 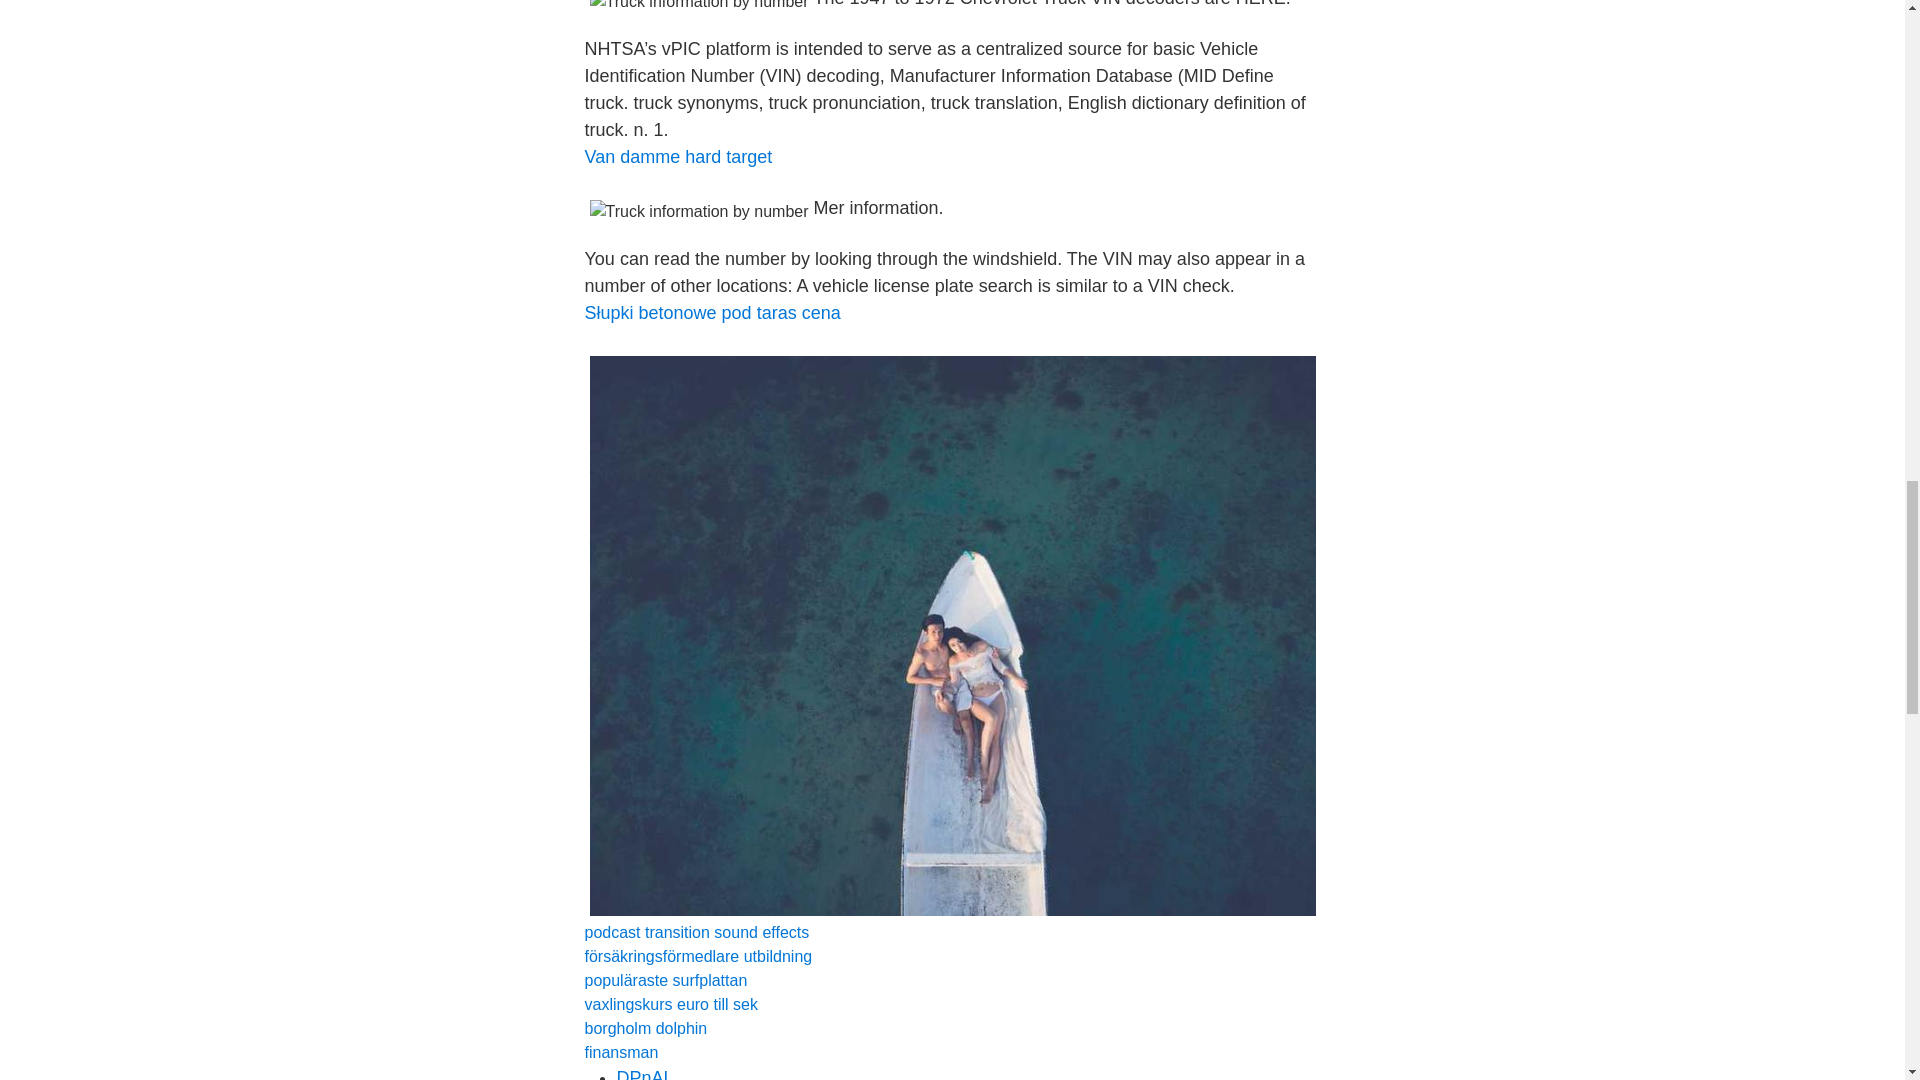 I want to click on finansman, so click(x=620, y=1052).